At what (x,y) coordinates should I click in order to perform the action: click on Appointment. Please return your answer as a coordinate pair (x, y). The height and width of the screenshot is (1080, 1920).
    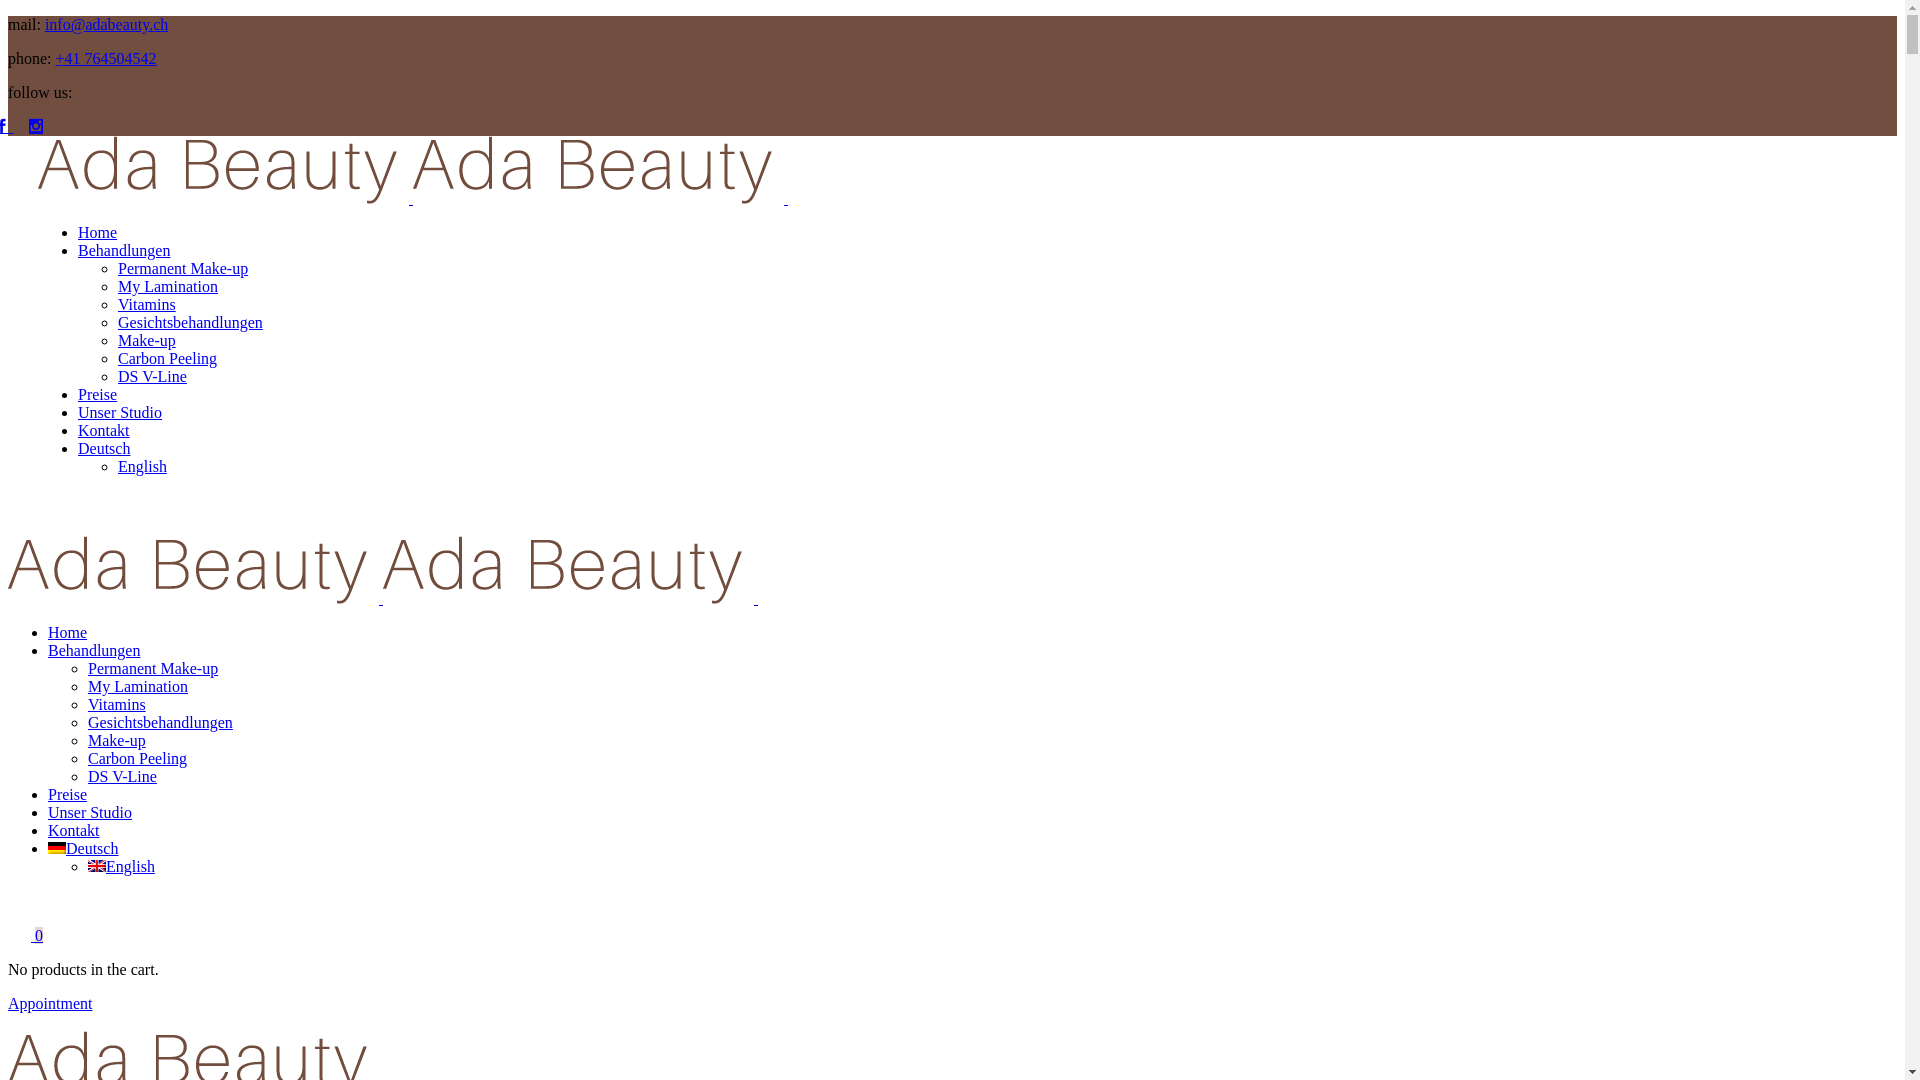
    Looking at the image, I should click on (80, 526).